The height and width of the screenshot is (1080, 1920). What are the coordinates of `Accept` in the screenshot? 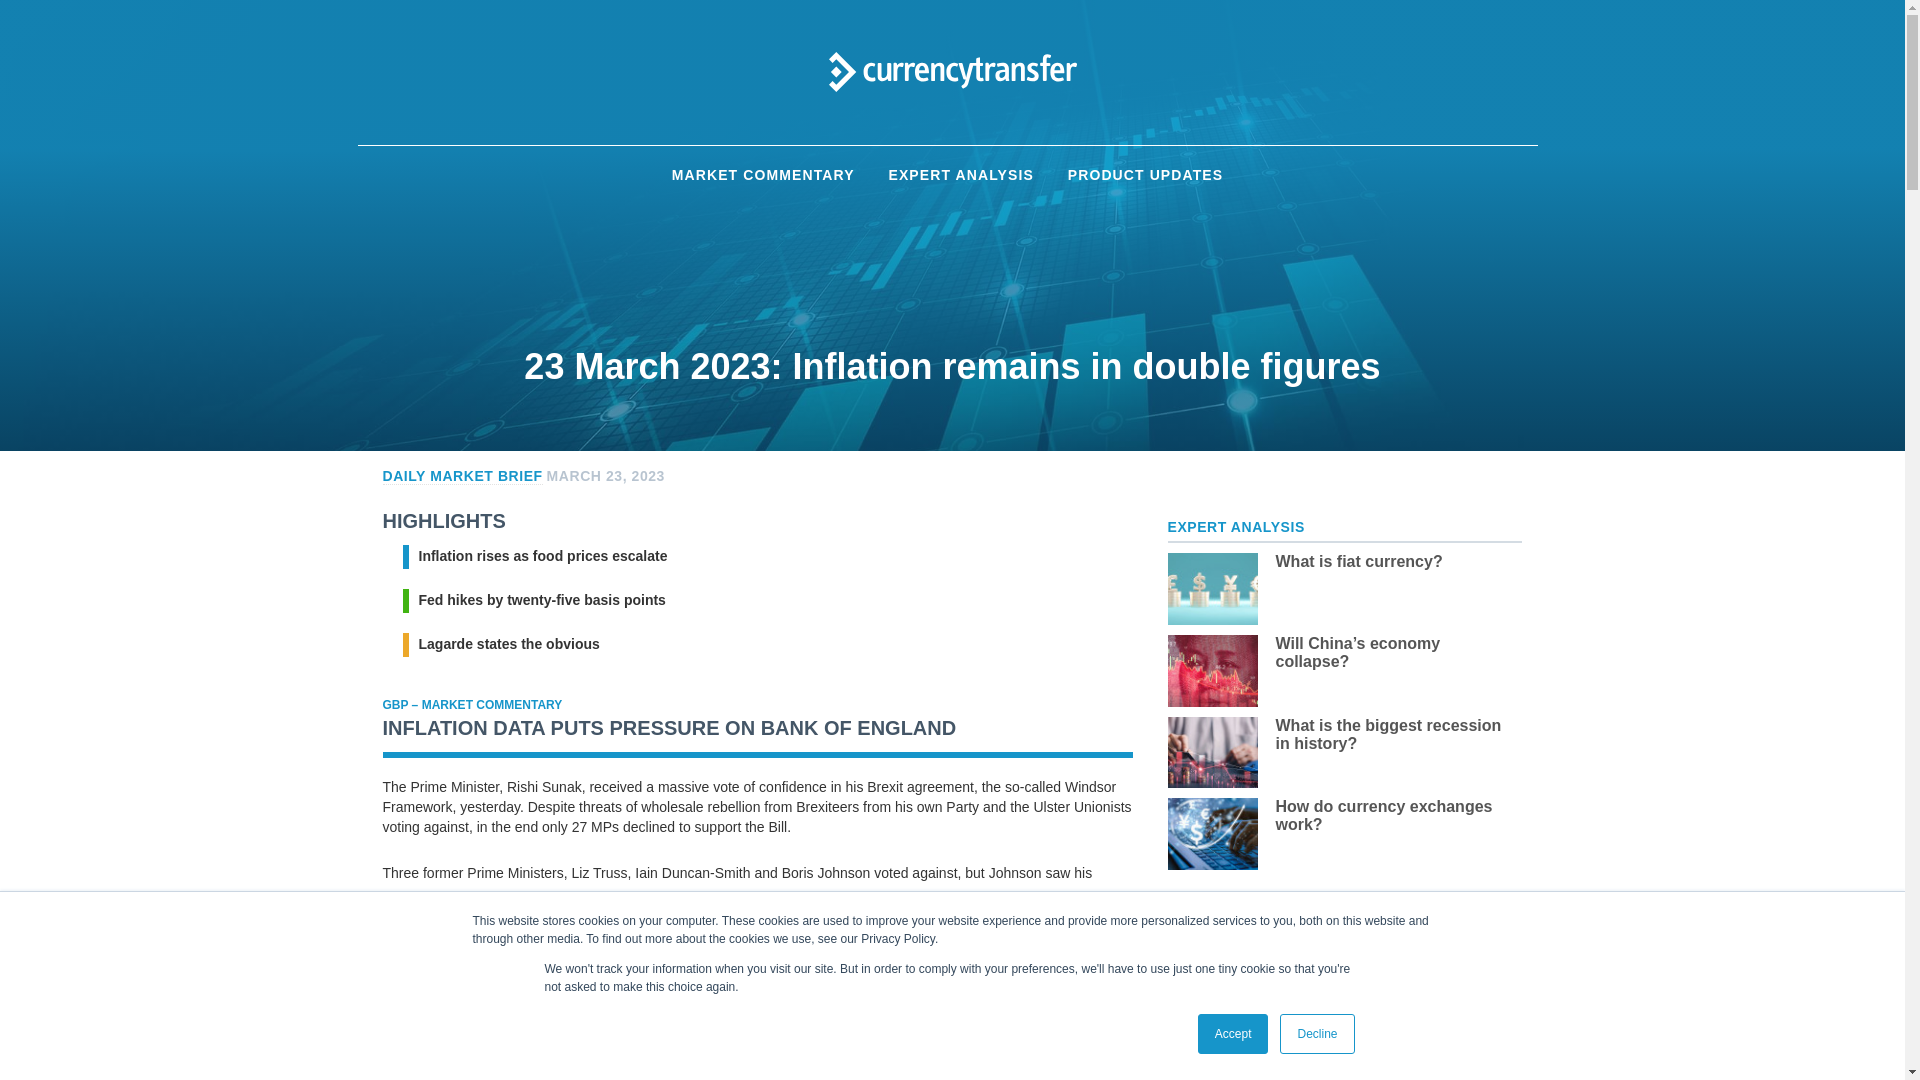 It's located at (1234, 1034).